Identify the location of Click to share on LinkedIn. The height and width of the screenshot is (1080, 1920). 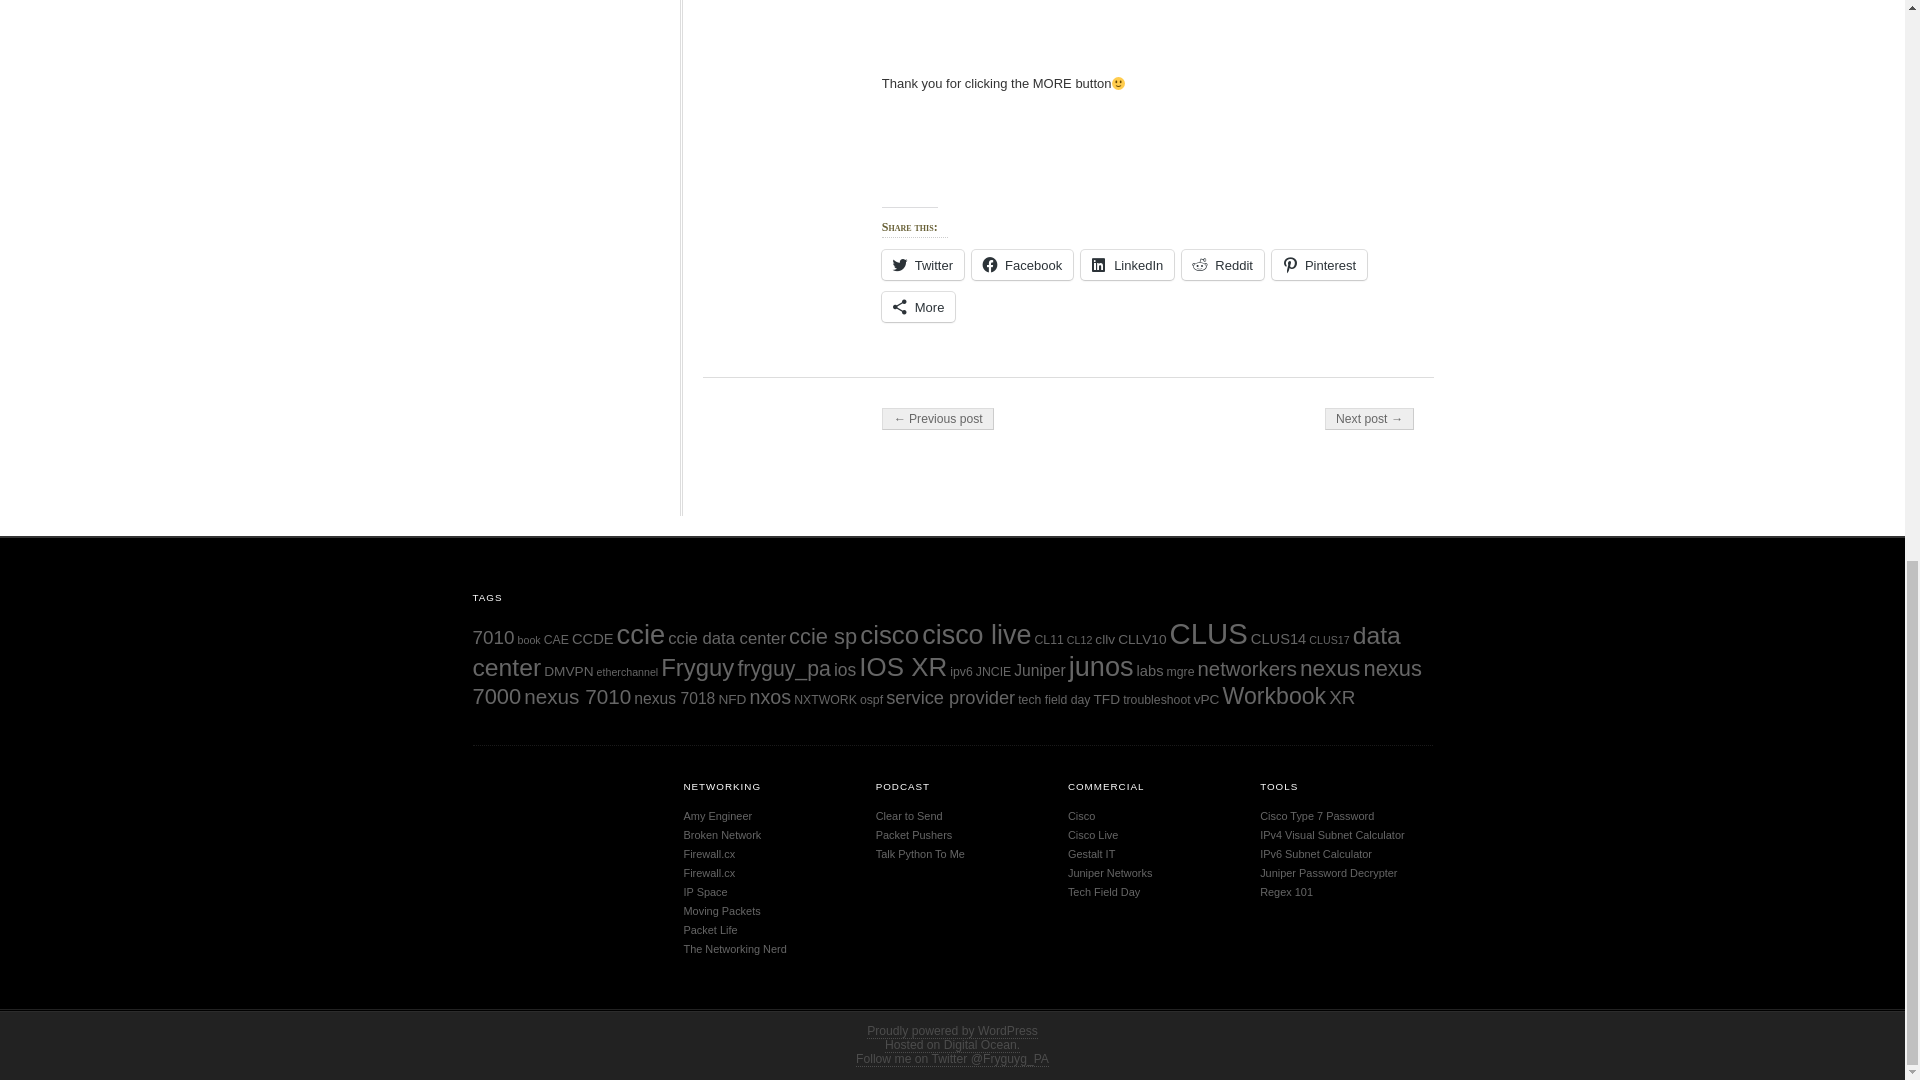
(1126, 264).